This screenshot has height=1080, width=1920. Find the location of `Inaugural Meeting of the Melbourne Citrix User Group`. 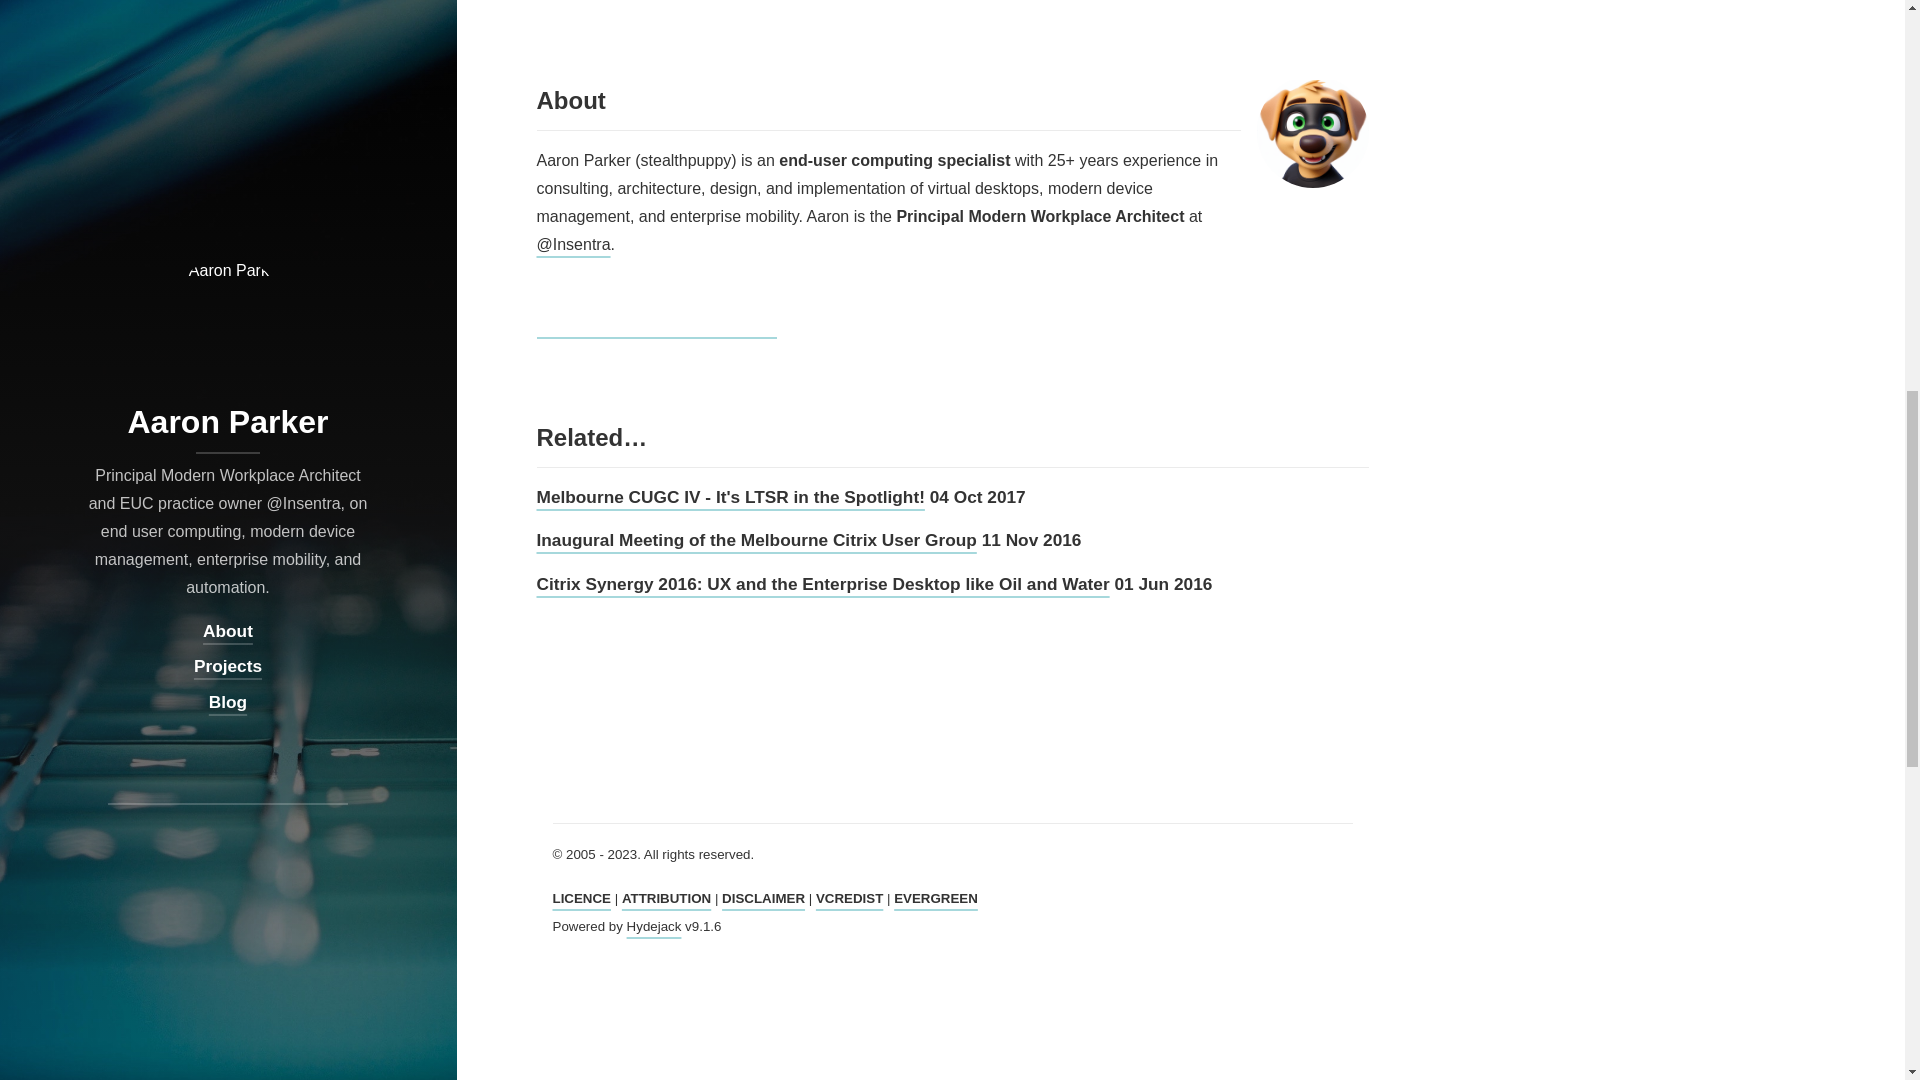

Inaugural Meeting of the Melbourne Citrix User Group is located at coordinates (755, 540).